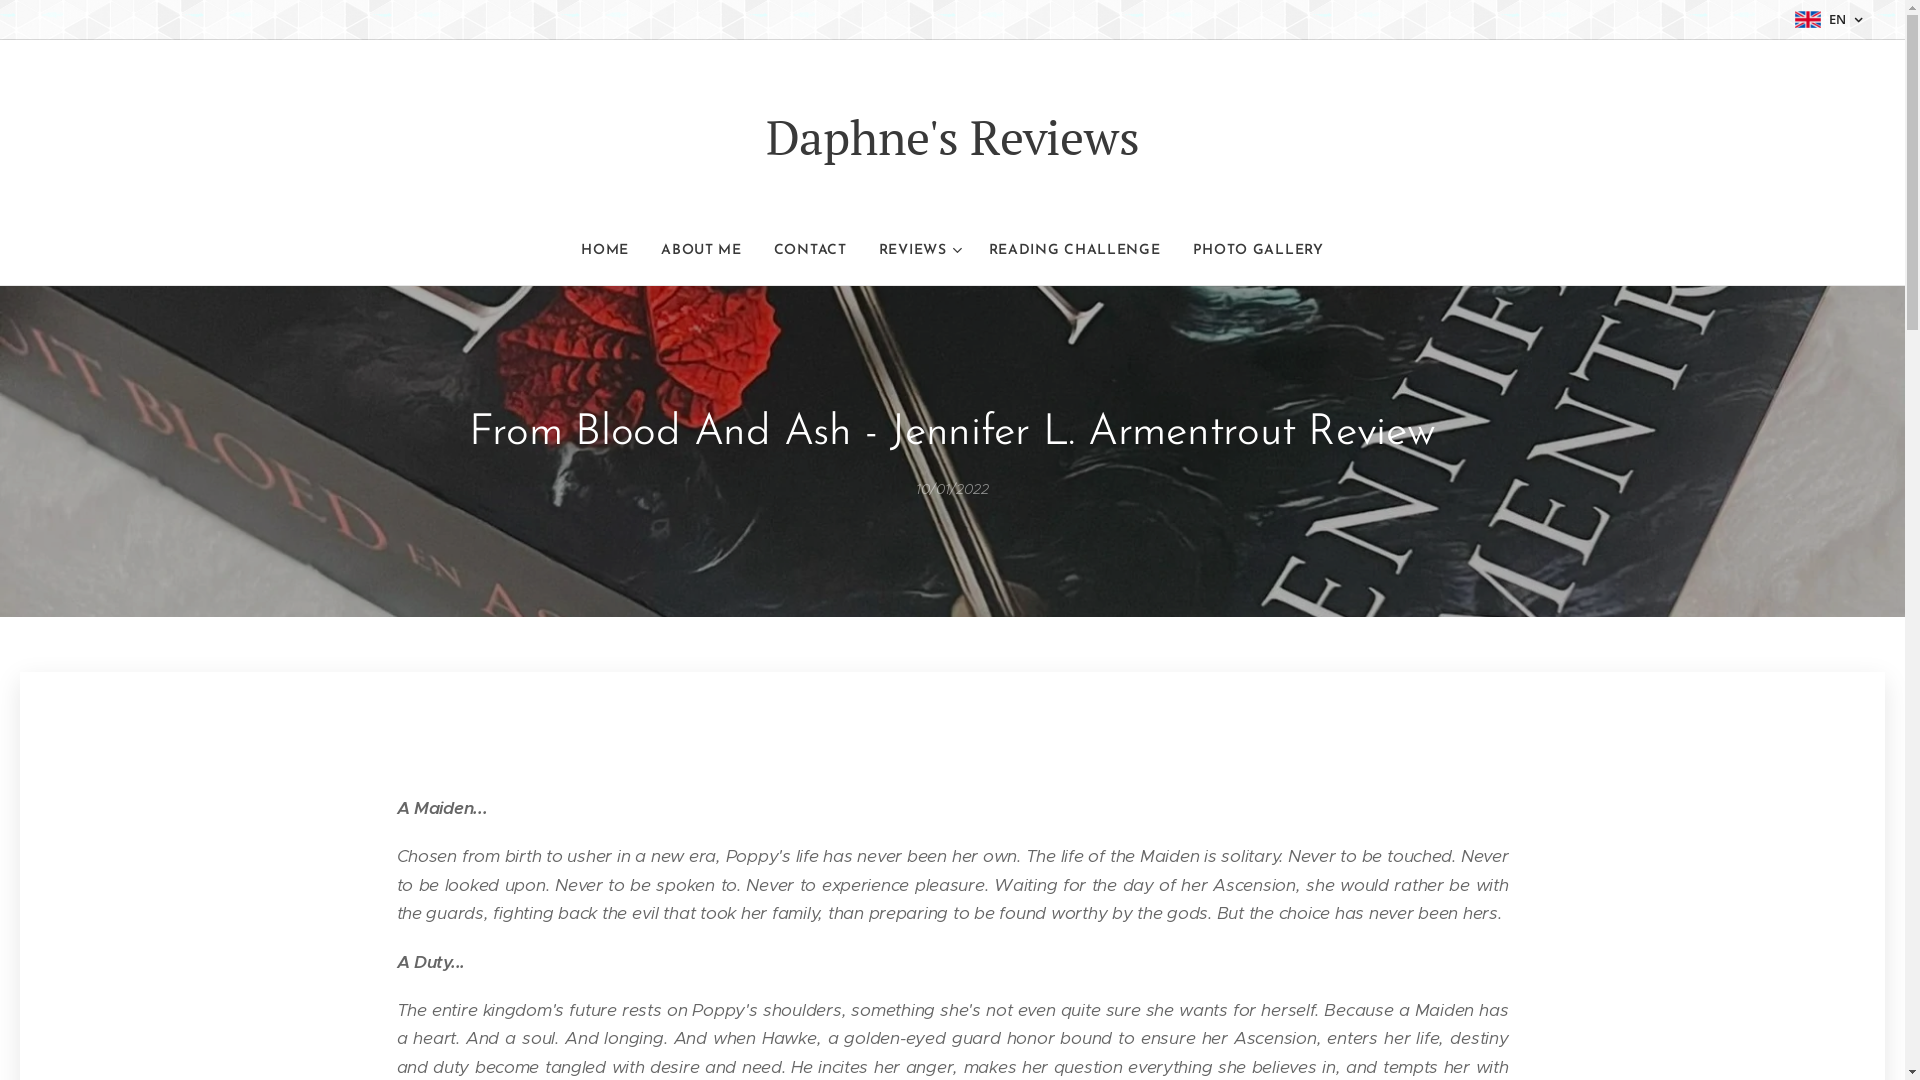 This screenshot has width=1920, height=1080. What do you see at coordinates (613, 251) in the screenshot?
I see `HOME` at bounding box center [613, 251].